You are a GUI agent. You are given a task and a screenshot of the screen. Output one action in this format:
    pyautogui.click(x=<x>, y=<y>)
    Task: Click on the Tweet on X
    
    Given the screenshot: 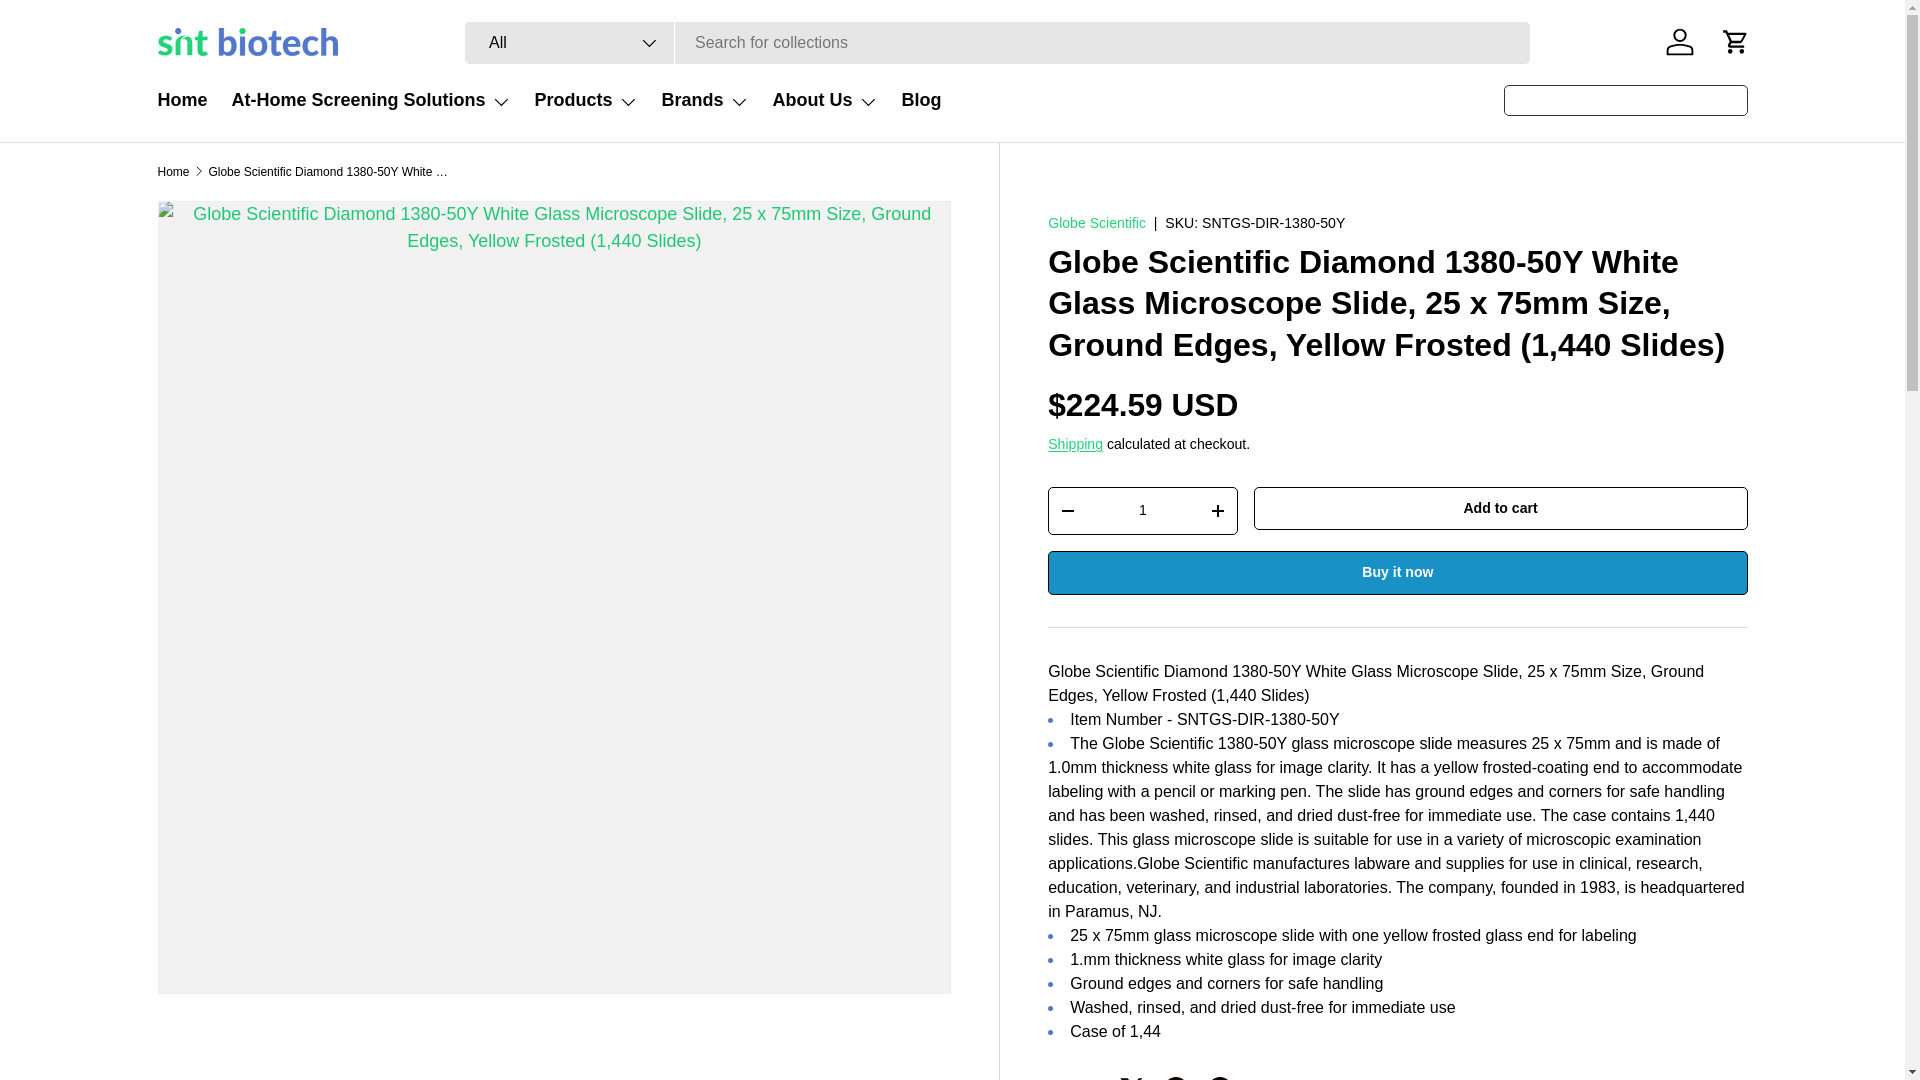 What is the action you would take?
    pyautogui.click(x=1131, y=1074)
    